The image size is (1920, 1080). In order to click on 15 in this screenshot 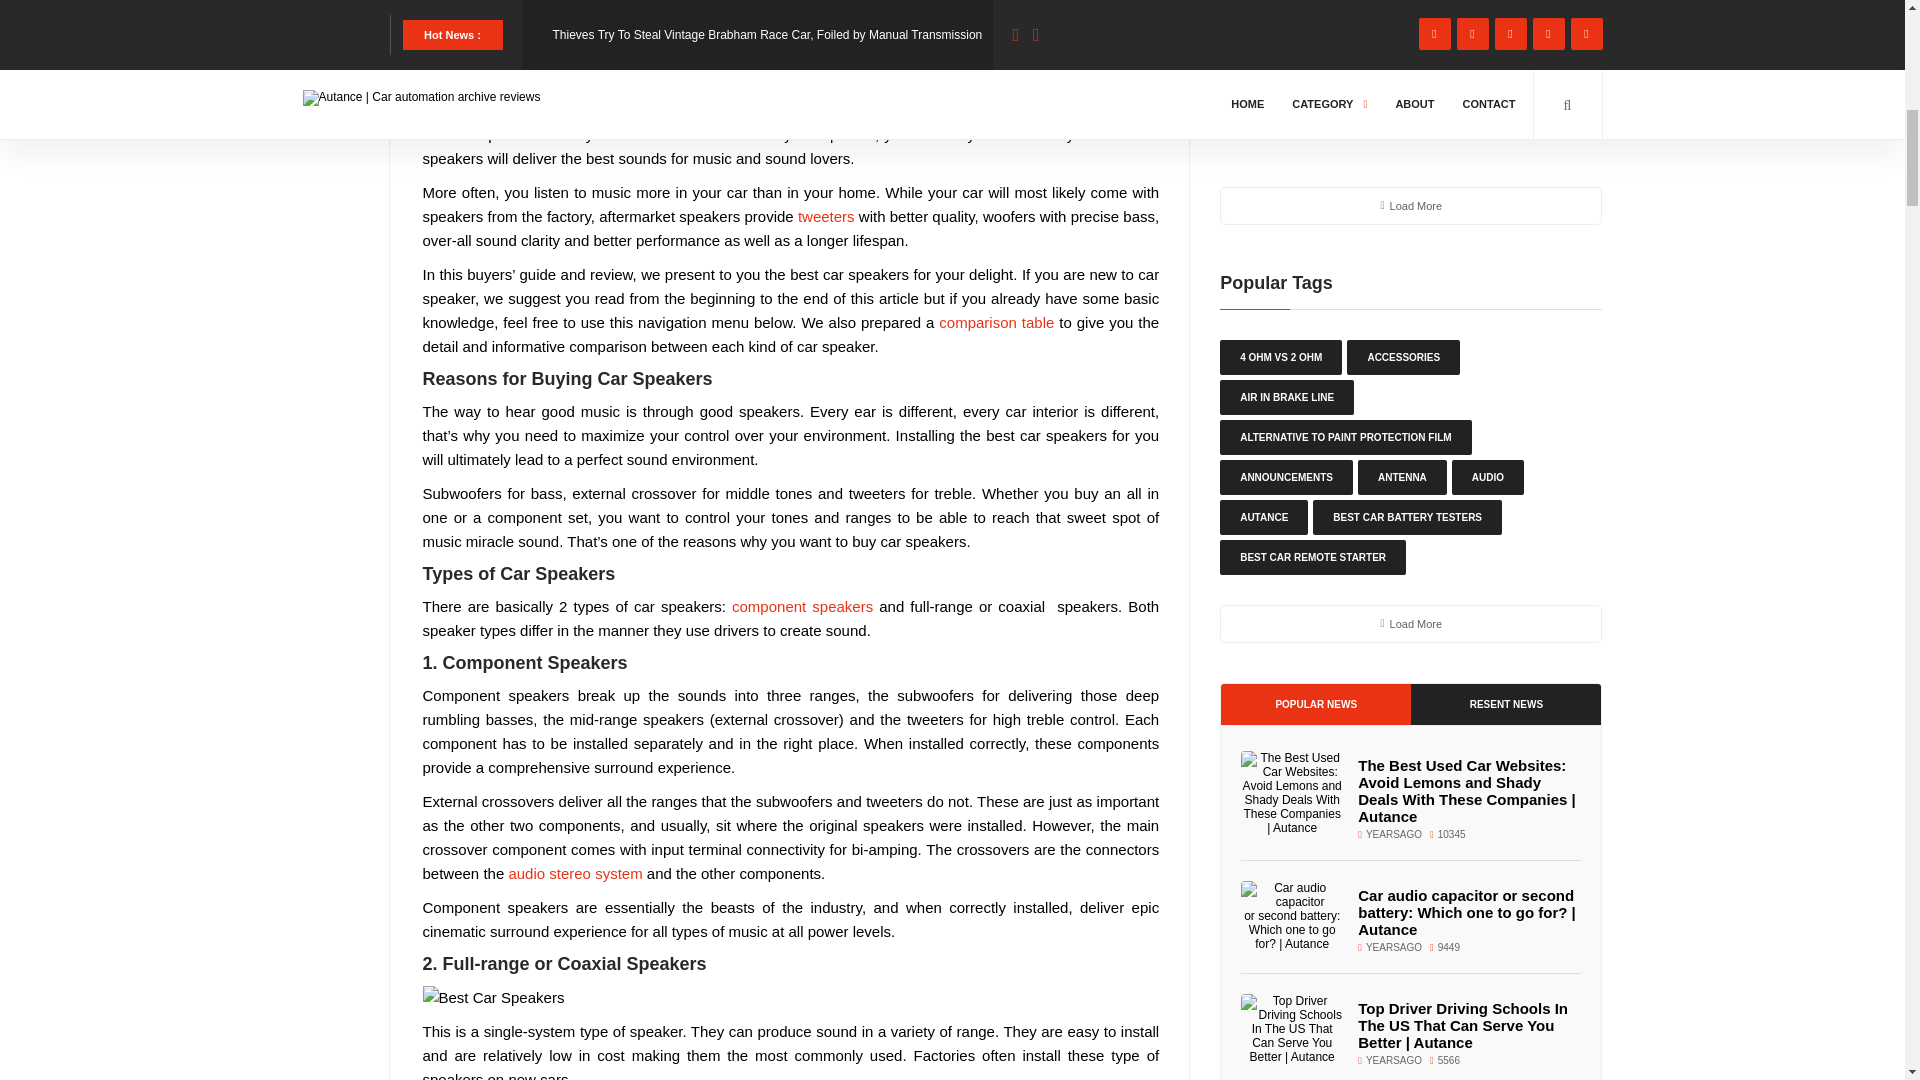, I will do `click(630, 22)`.